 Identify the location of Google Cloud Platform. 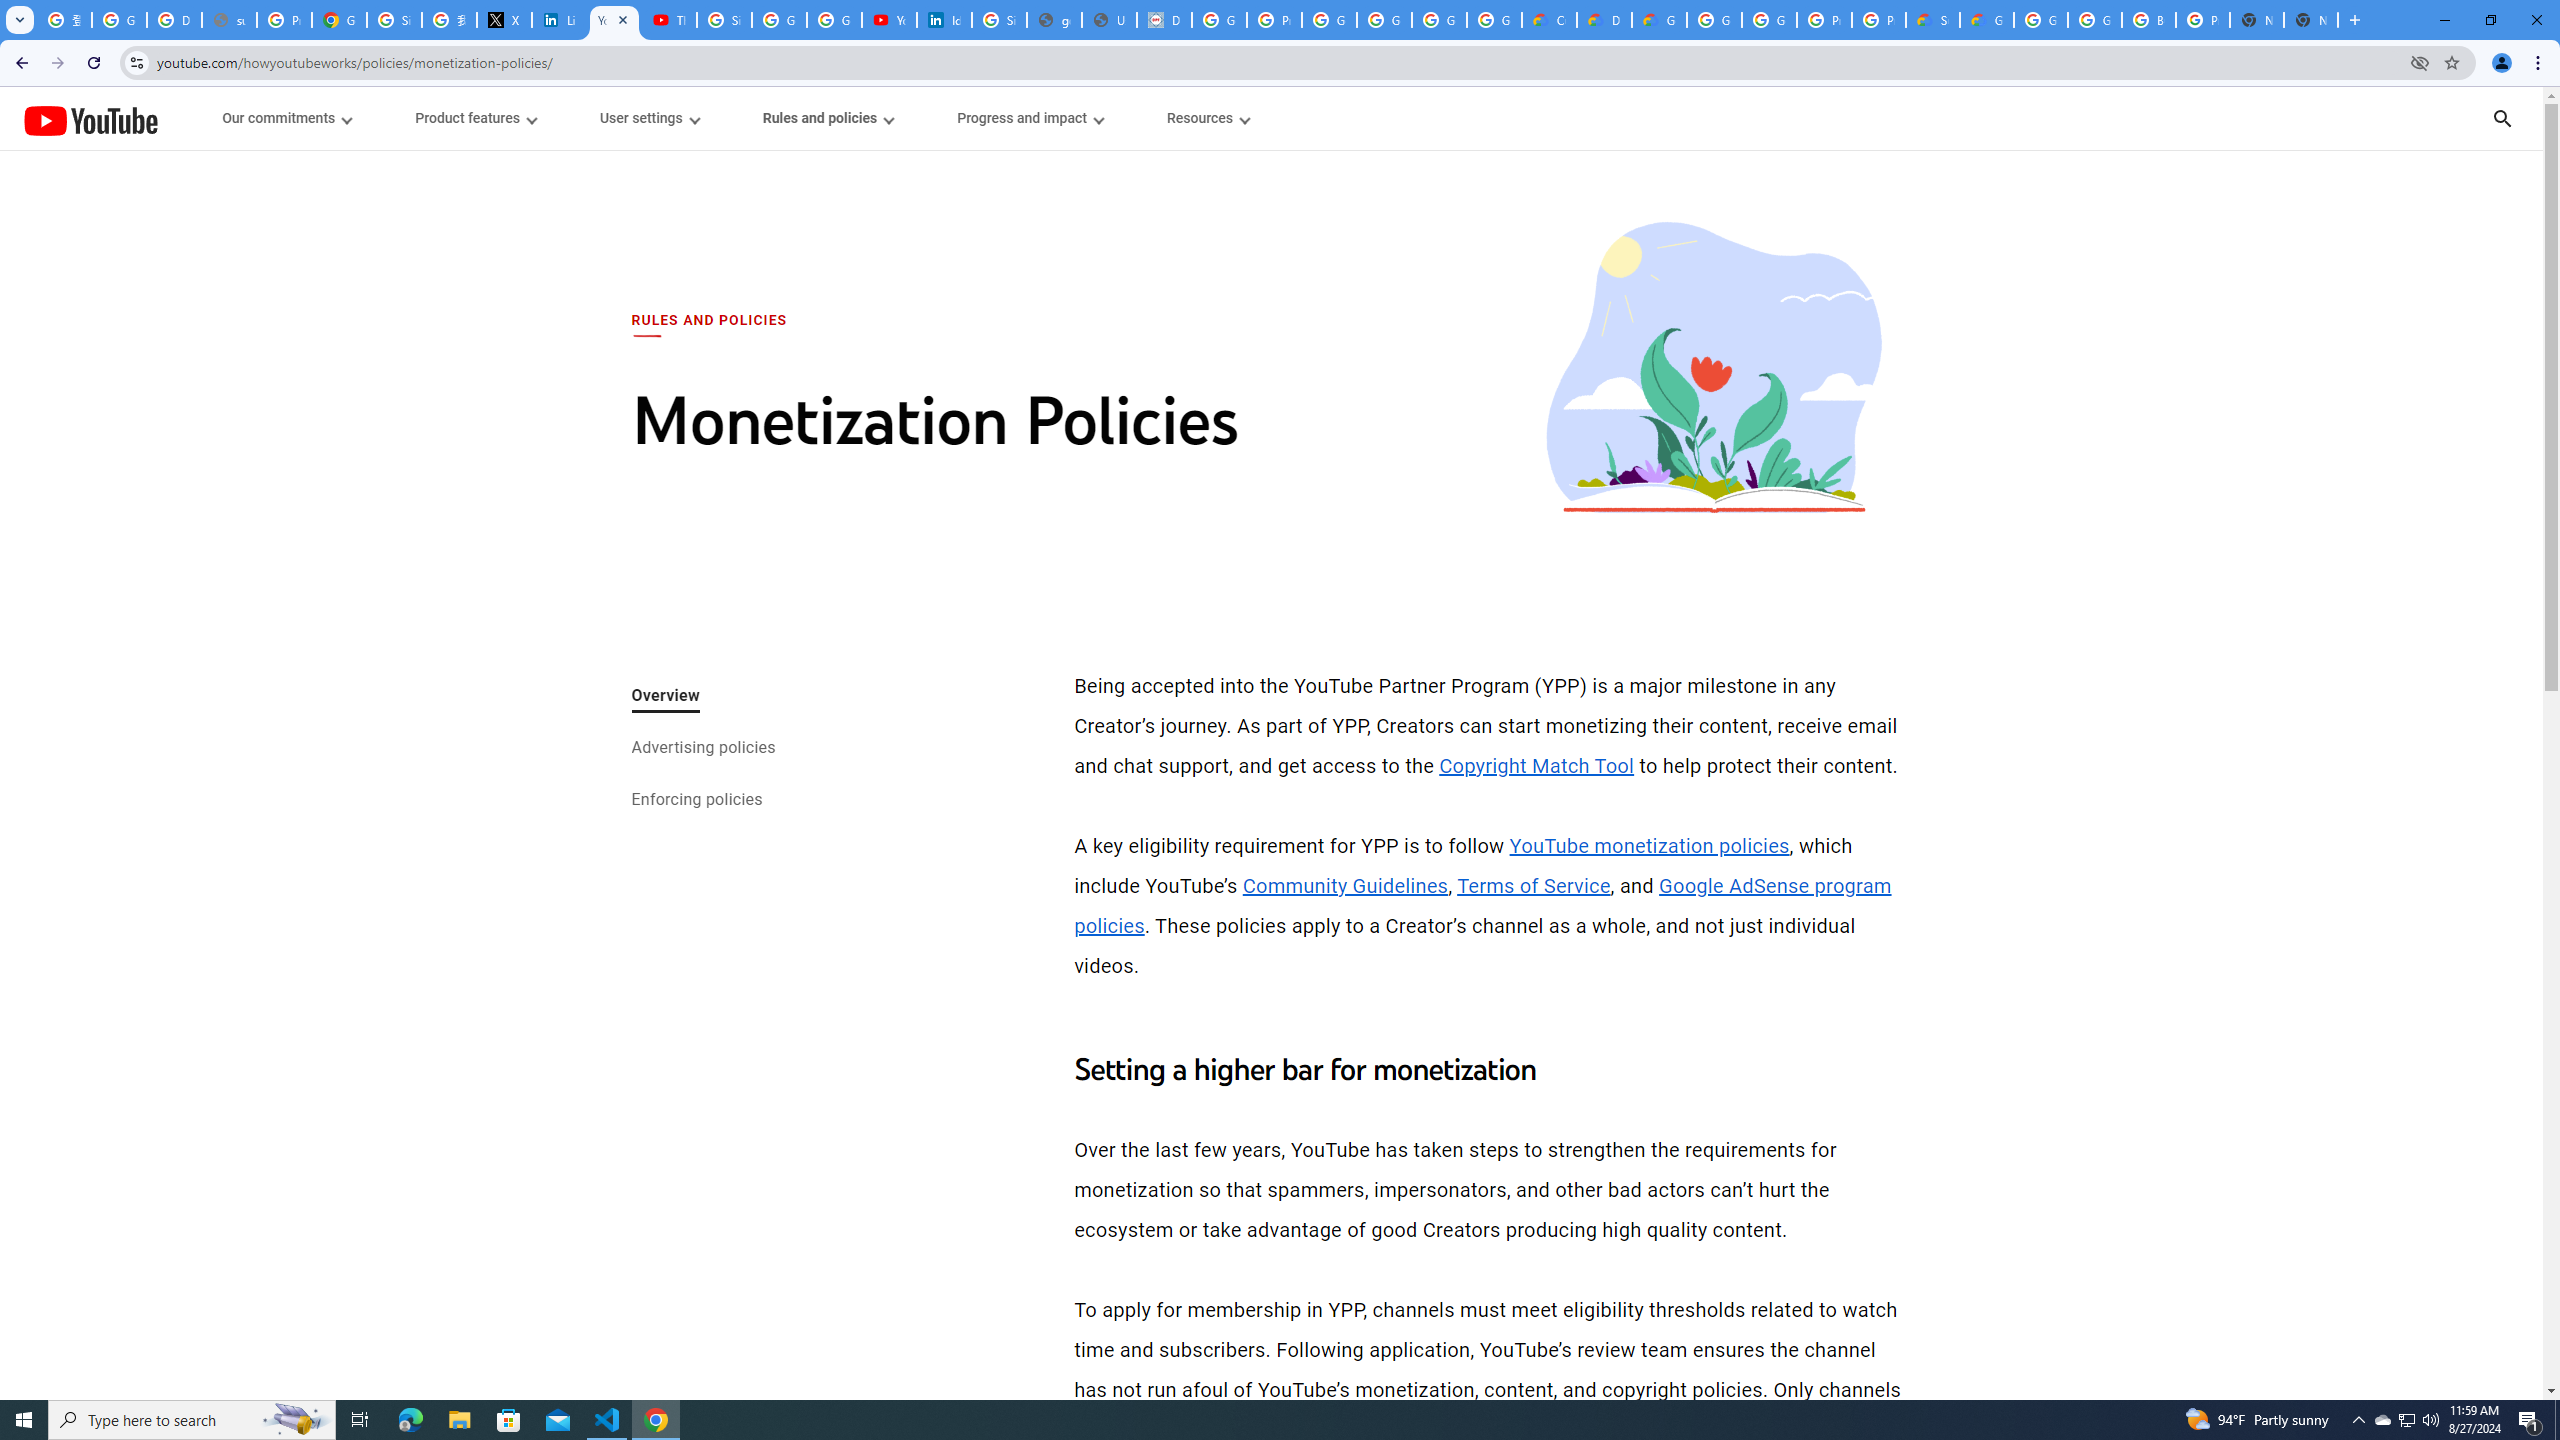
(2094, 20).